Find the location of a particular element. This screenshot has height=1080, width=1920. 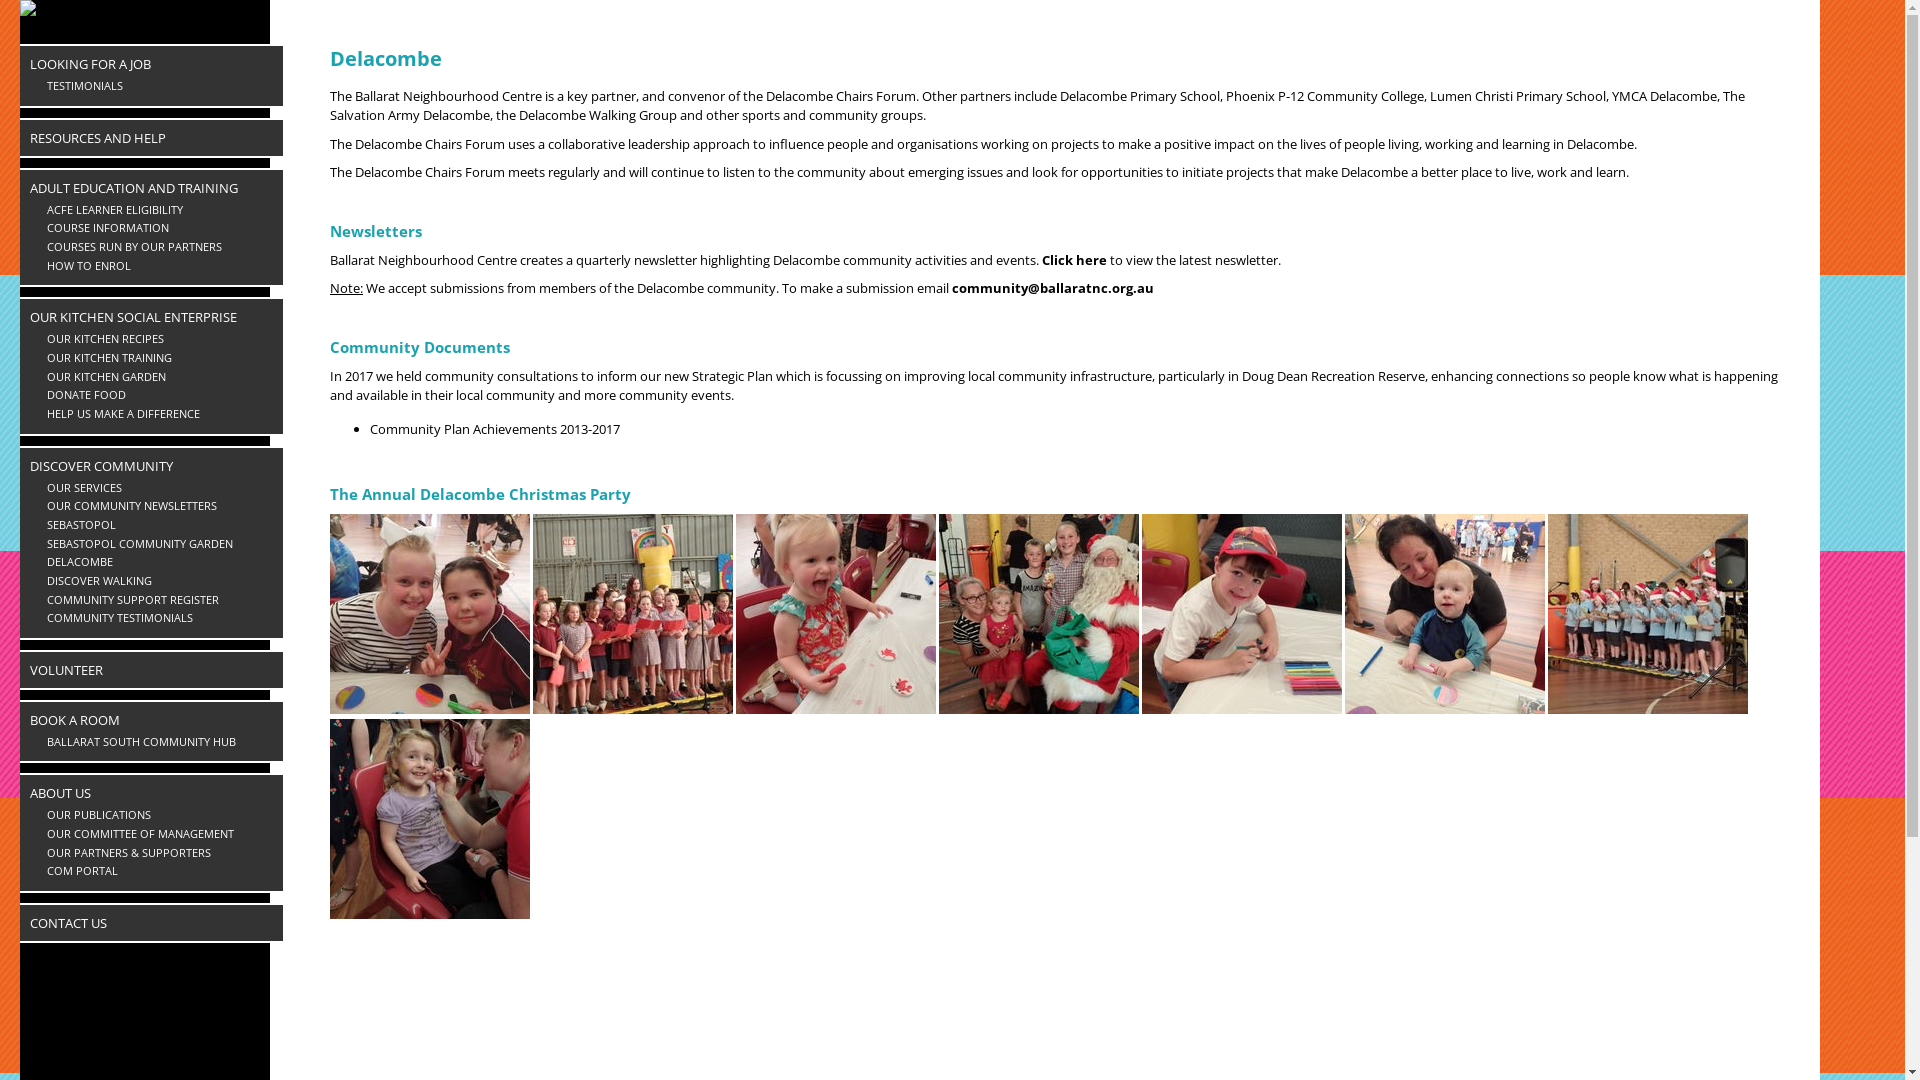

LOOKING FOR A JOB is located at coordinates (152, 64).